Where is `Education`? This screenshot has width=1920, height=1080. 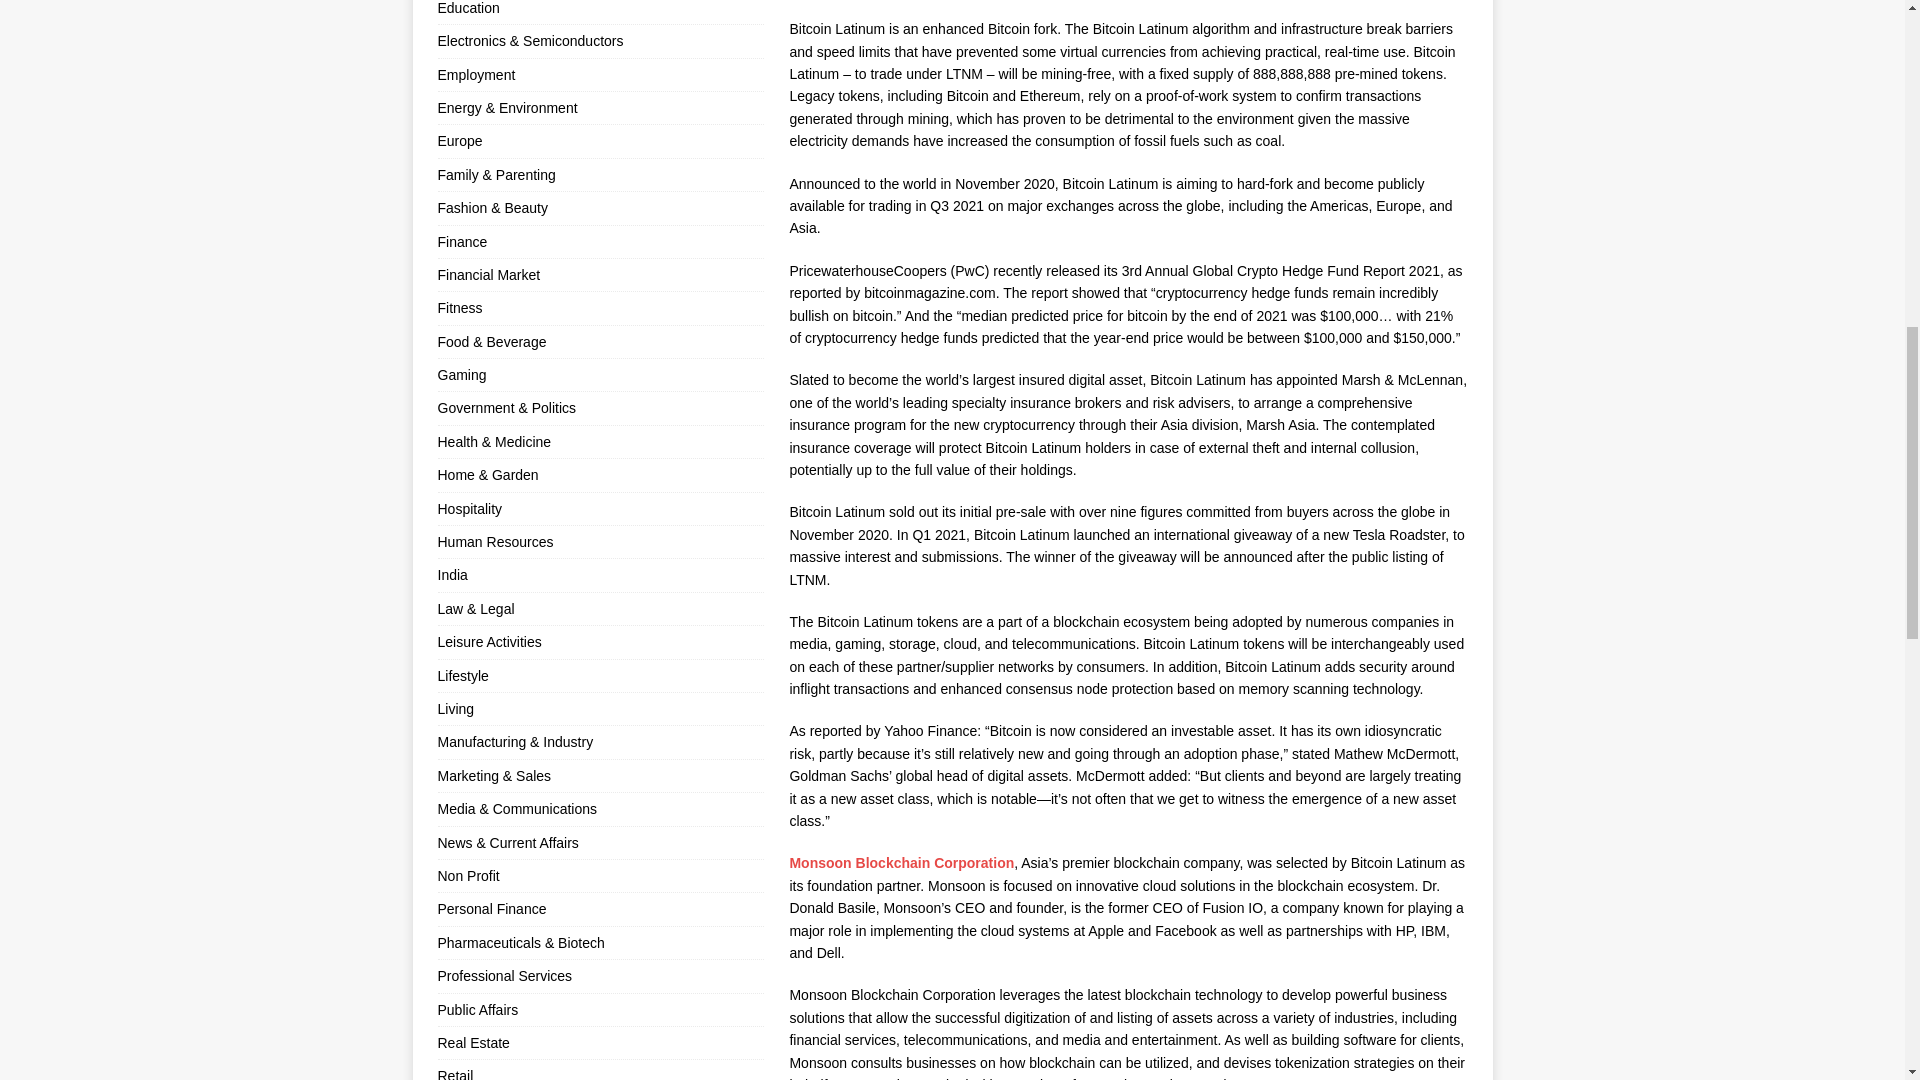
Education is located at coordinates (600, 12).